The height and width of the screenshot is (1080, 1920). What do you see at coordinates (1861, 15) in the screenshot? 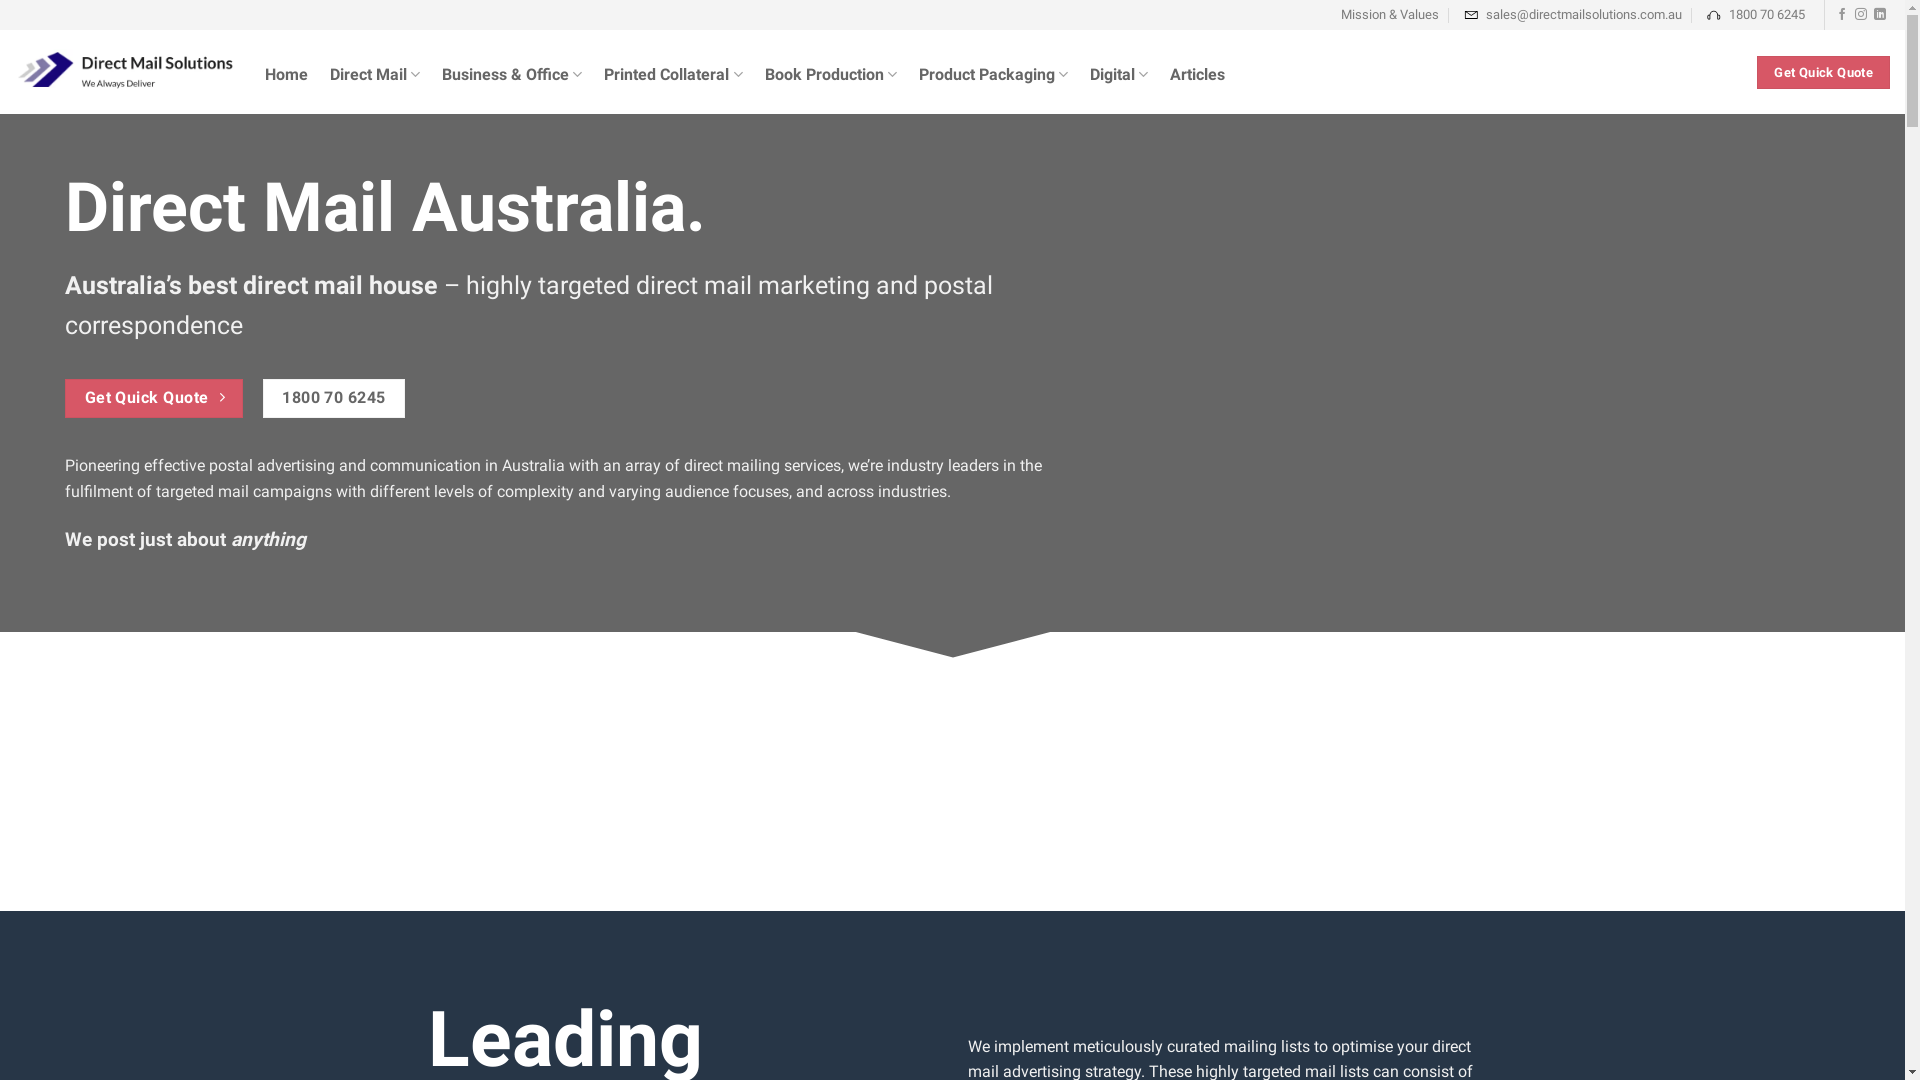
I see `Follow on Instagram` at bounding box center [1861, 15].